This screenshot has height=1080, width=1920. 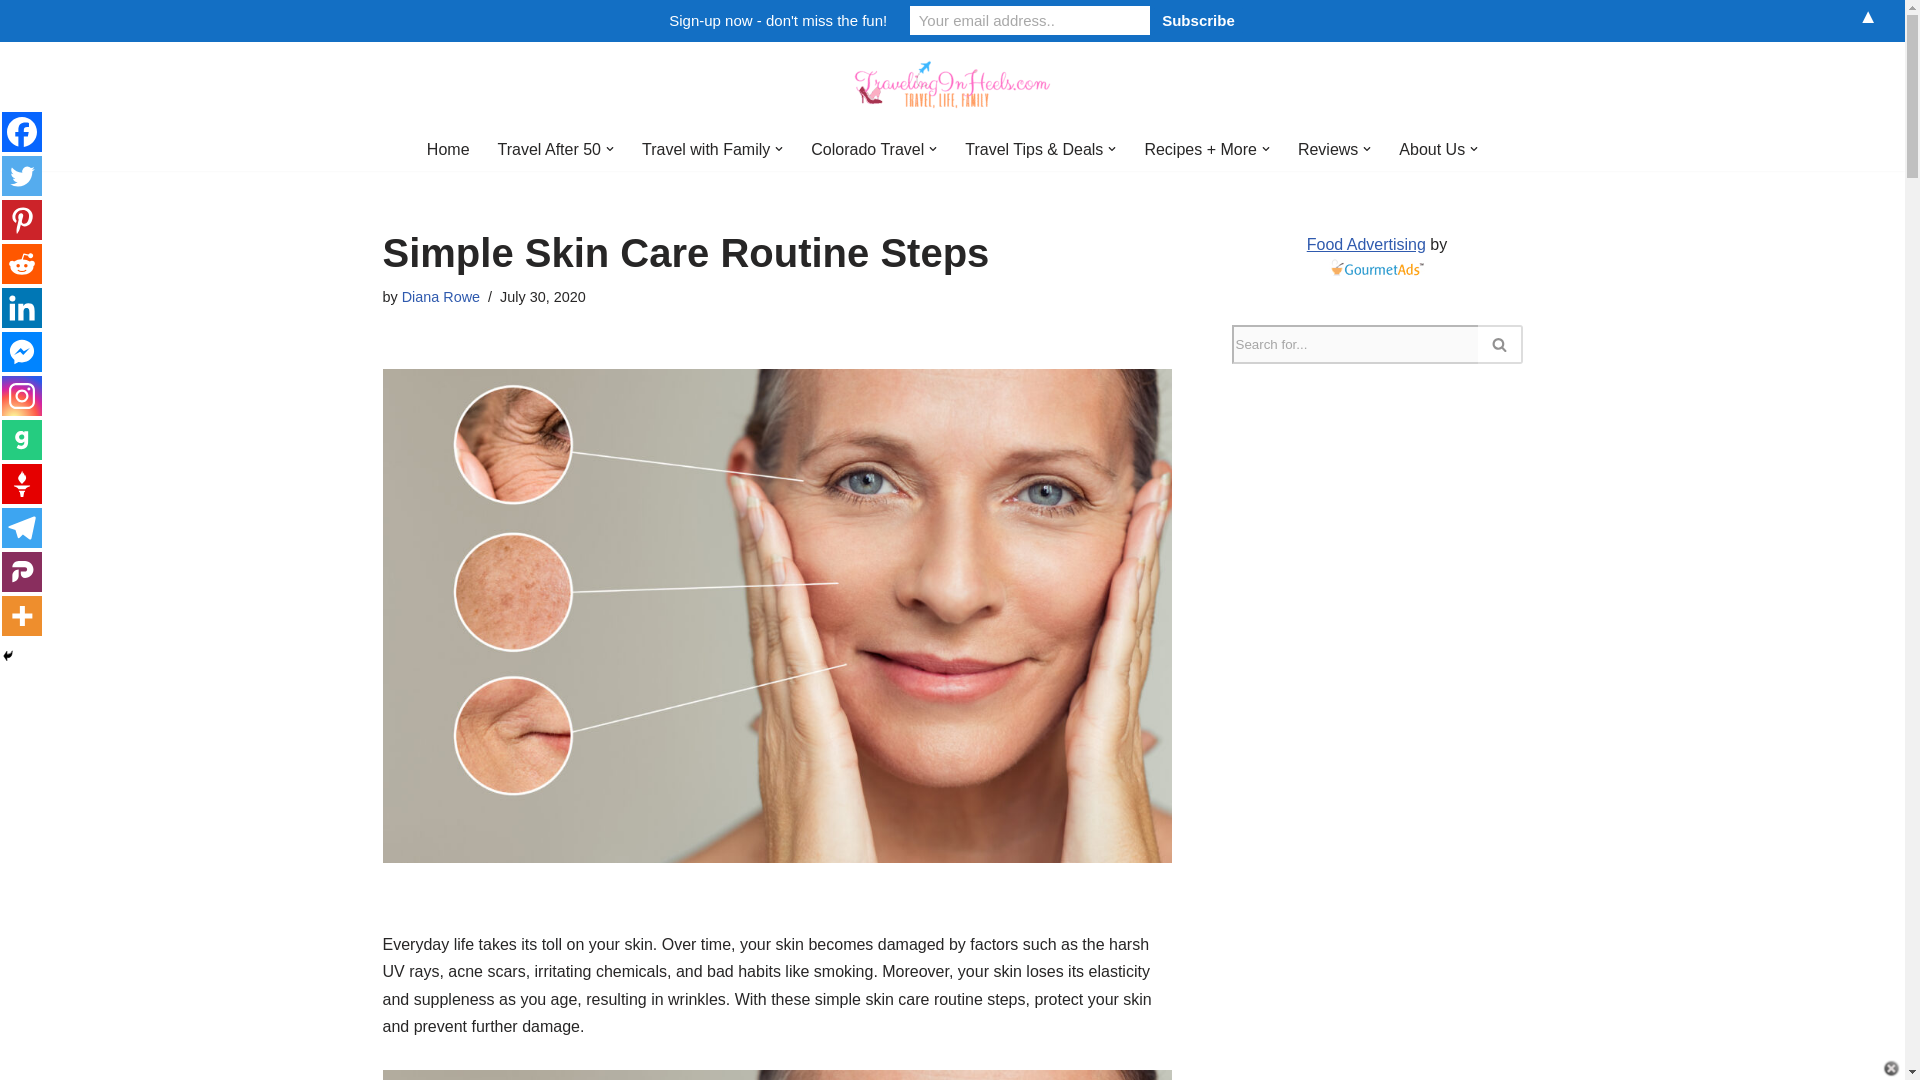 What do you see at coordinates (548, 150) in the screenshot?
I see `Travel After 50` at bounding box center [548, 150].